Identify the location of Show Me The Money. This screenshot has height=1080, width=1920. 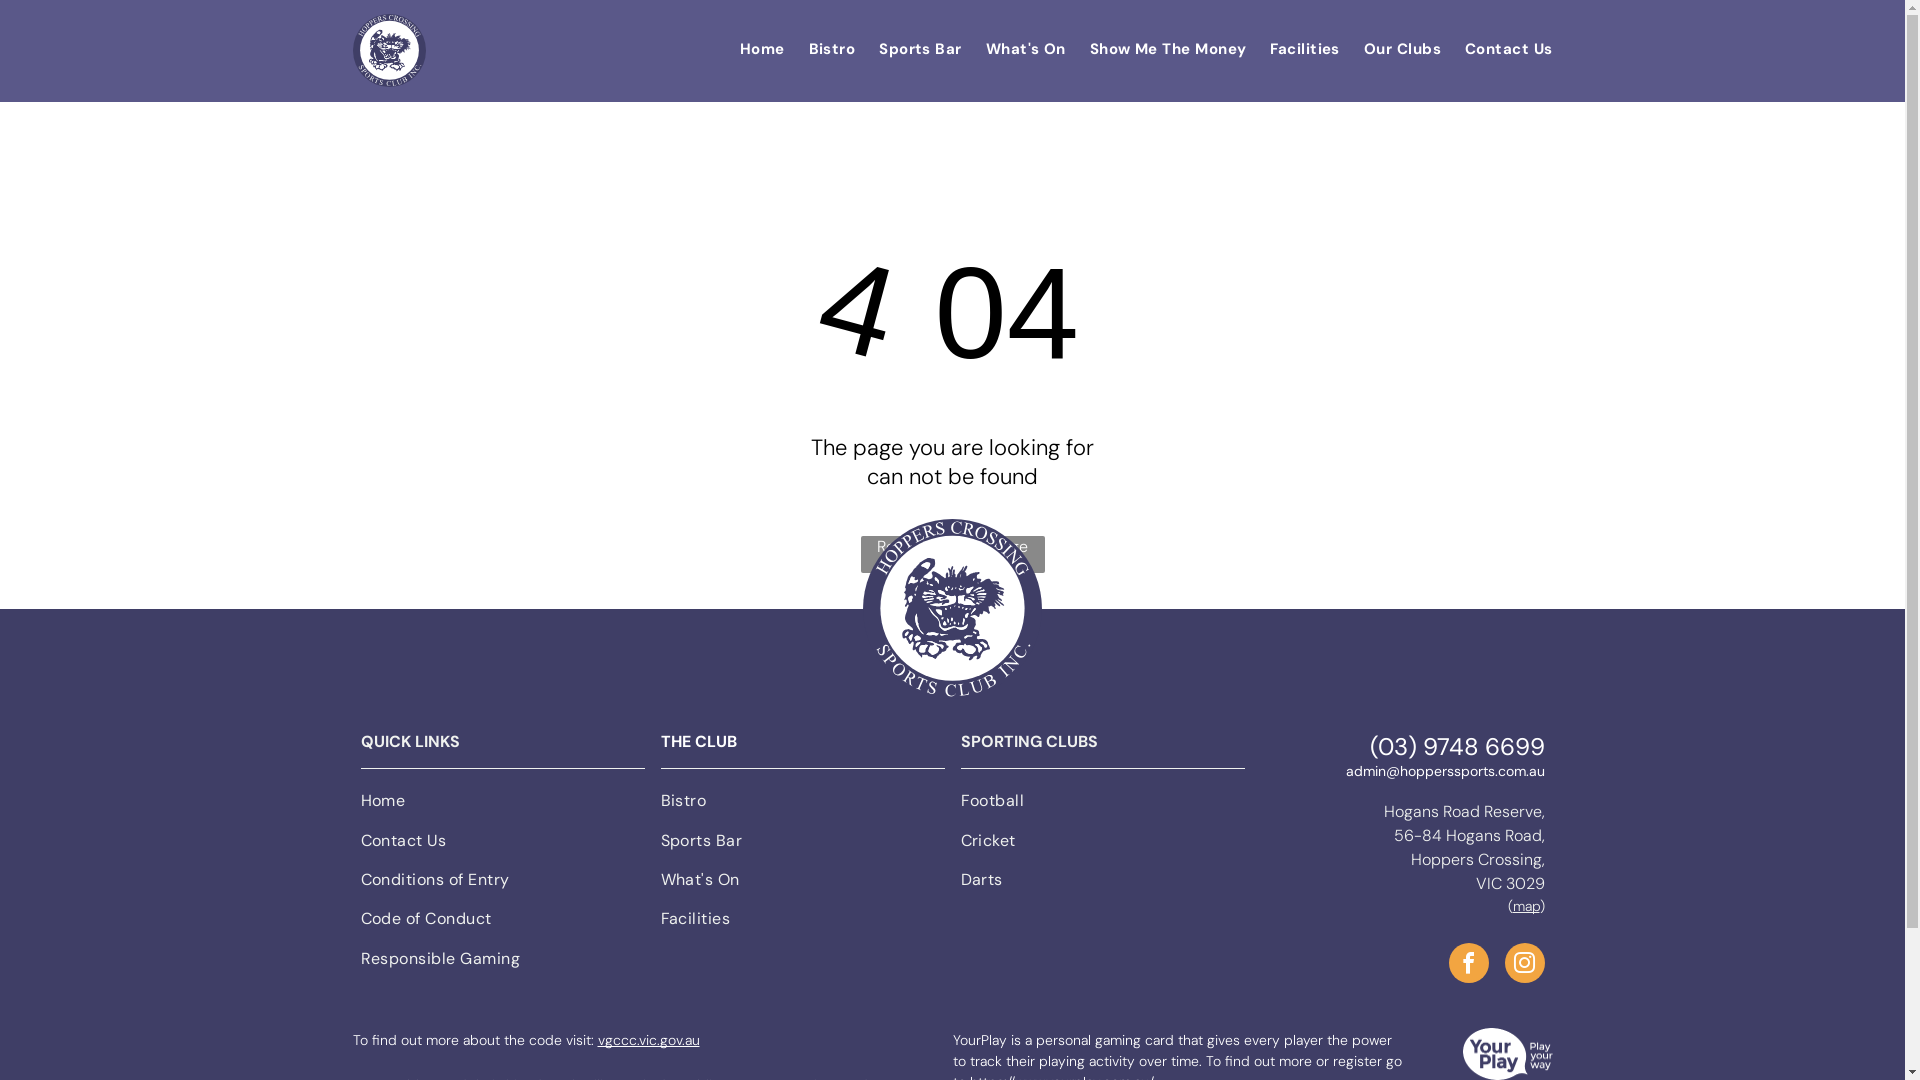
(1156, 49).